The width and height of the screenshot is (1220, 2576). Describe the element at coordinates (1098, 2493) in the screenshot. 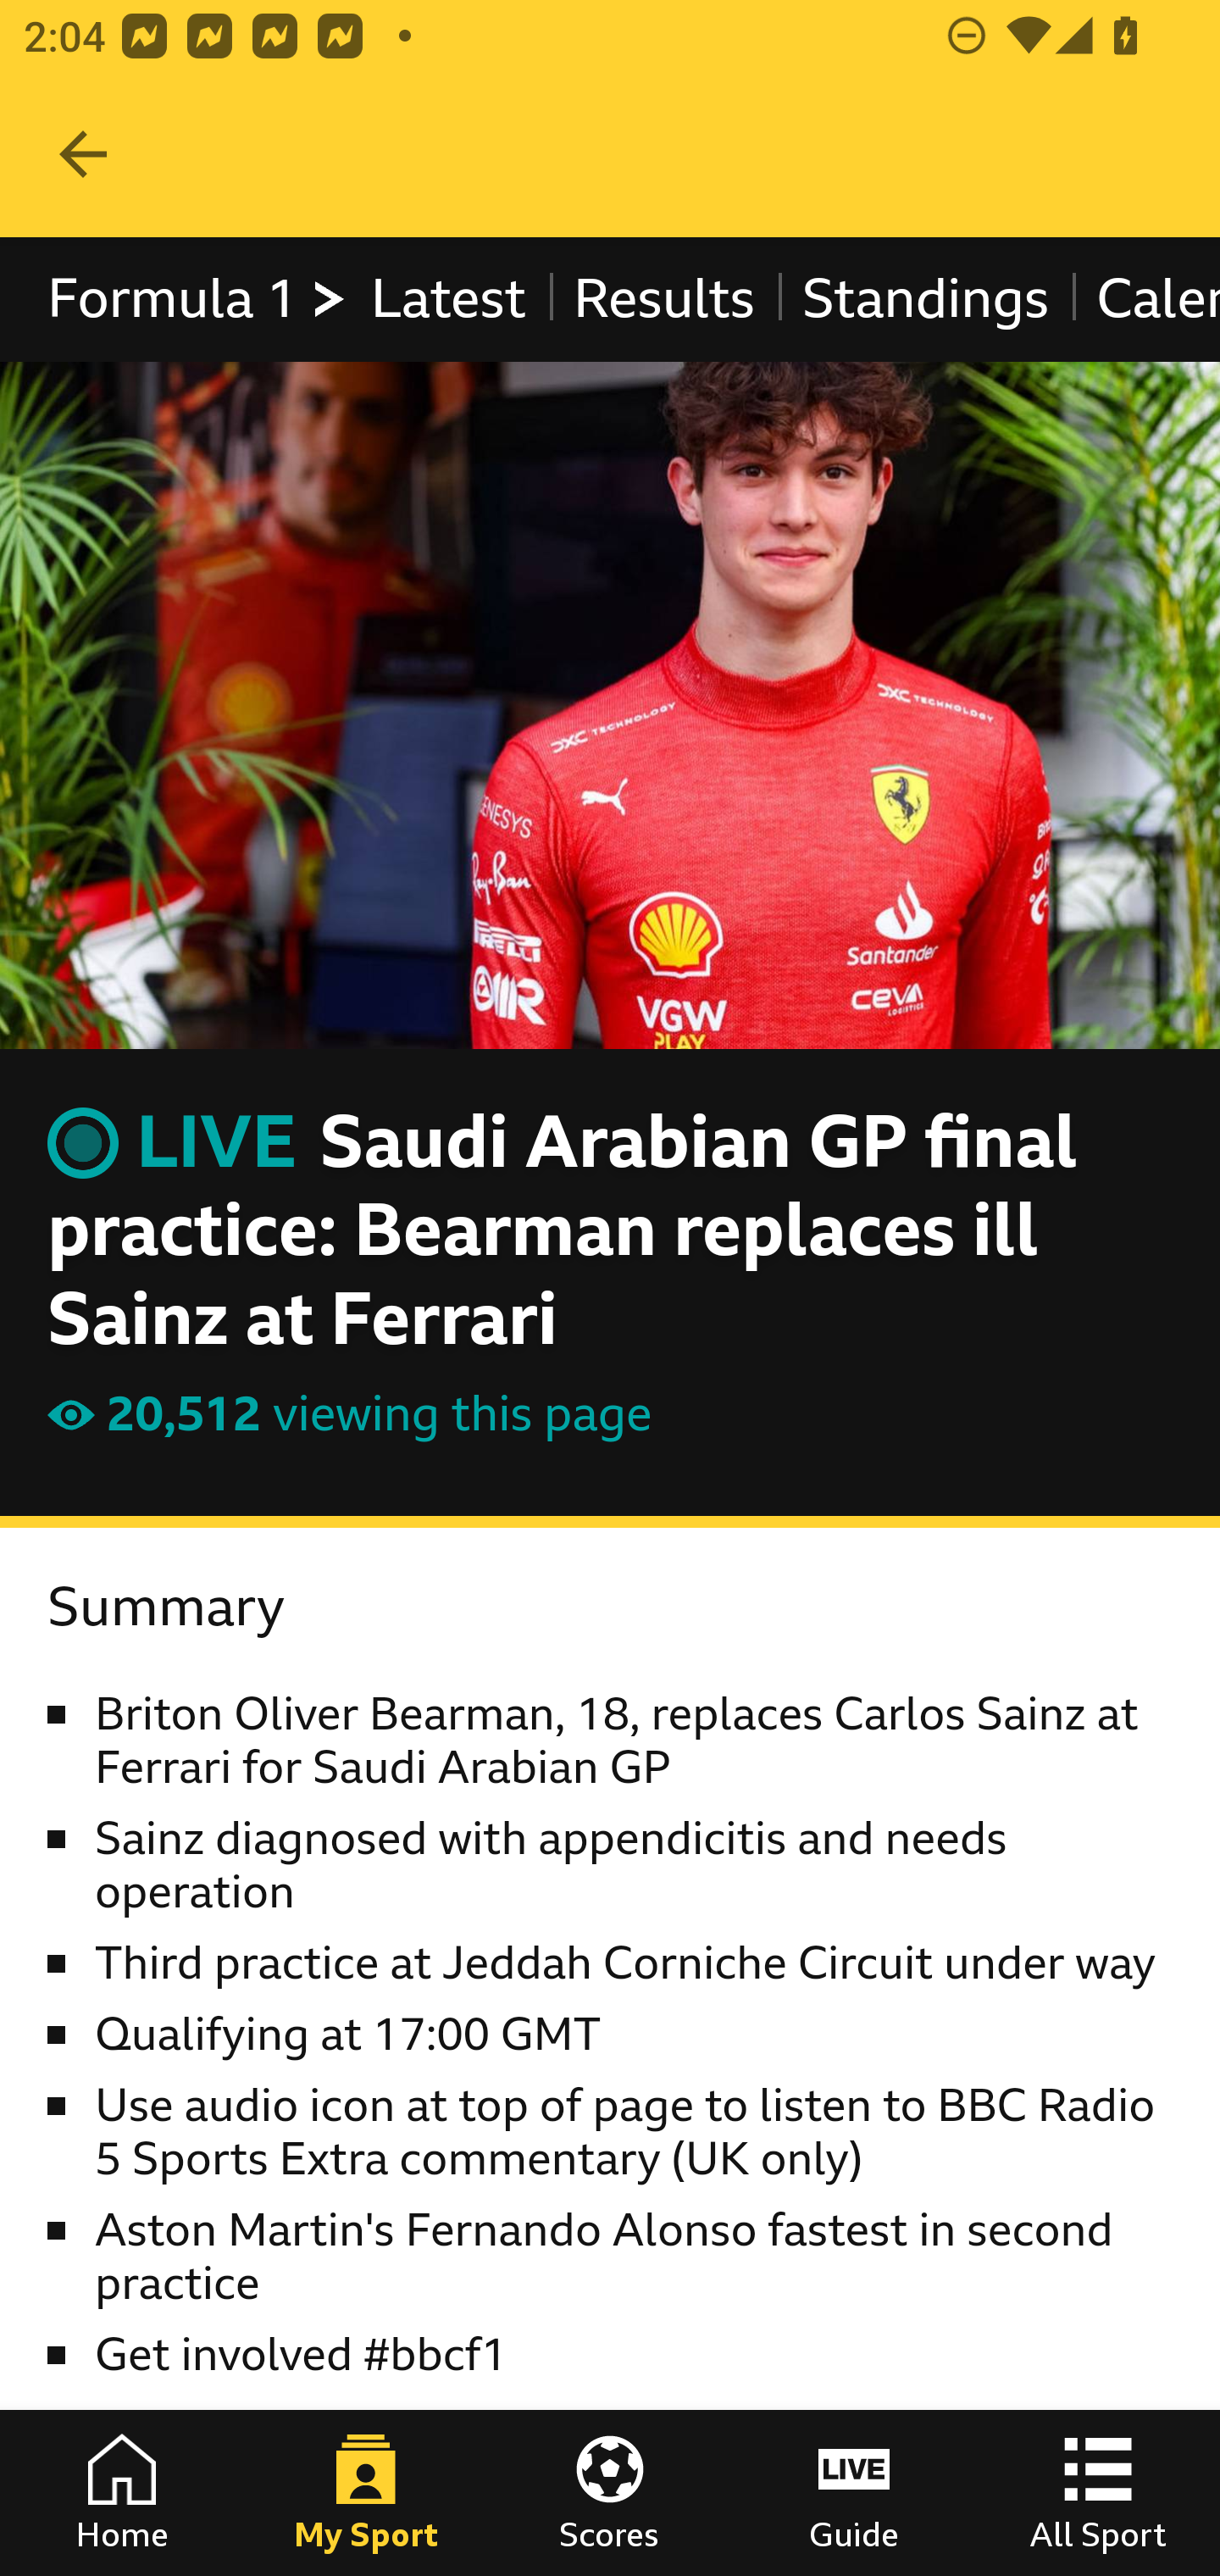

I see `All Sport` at that location.